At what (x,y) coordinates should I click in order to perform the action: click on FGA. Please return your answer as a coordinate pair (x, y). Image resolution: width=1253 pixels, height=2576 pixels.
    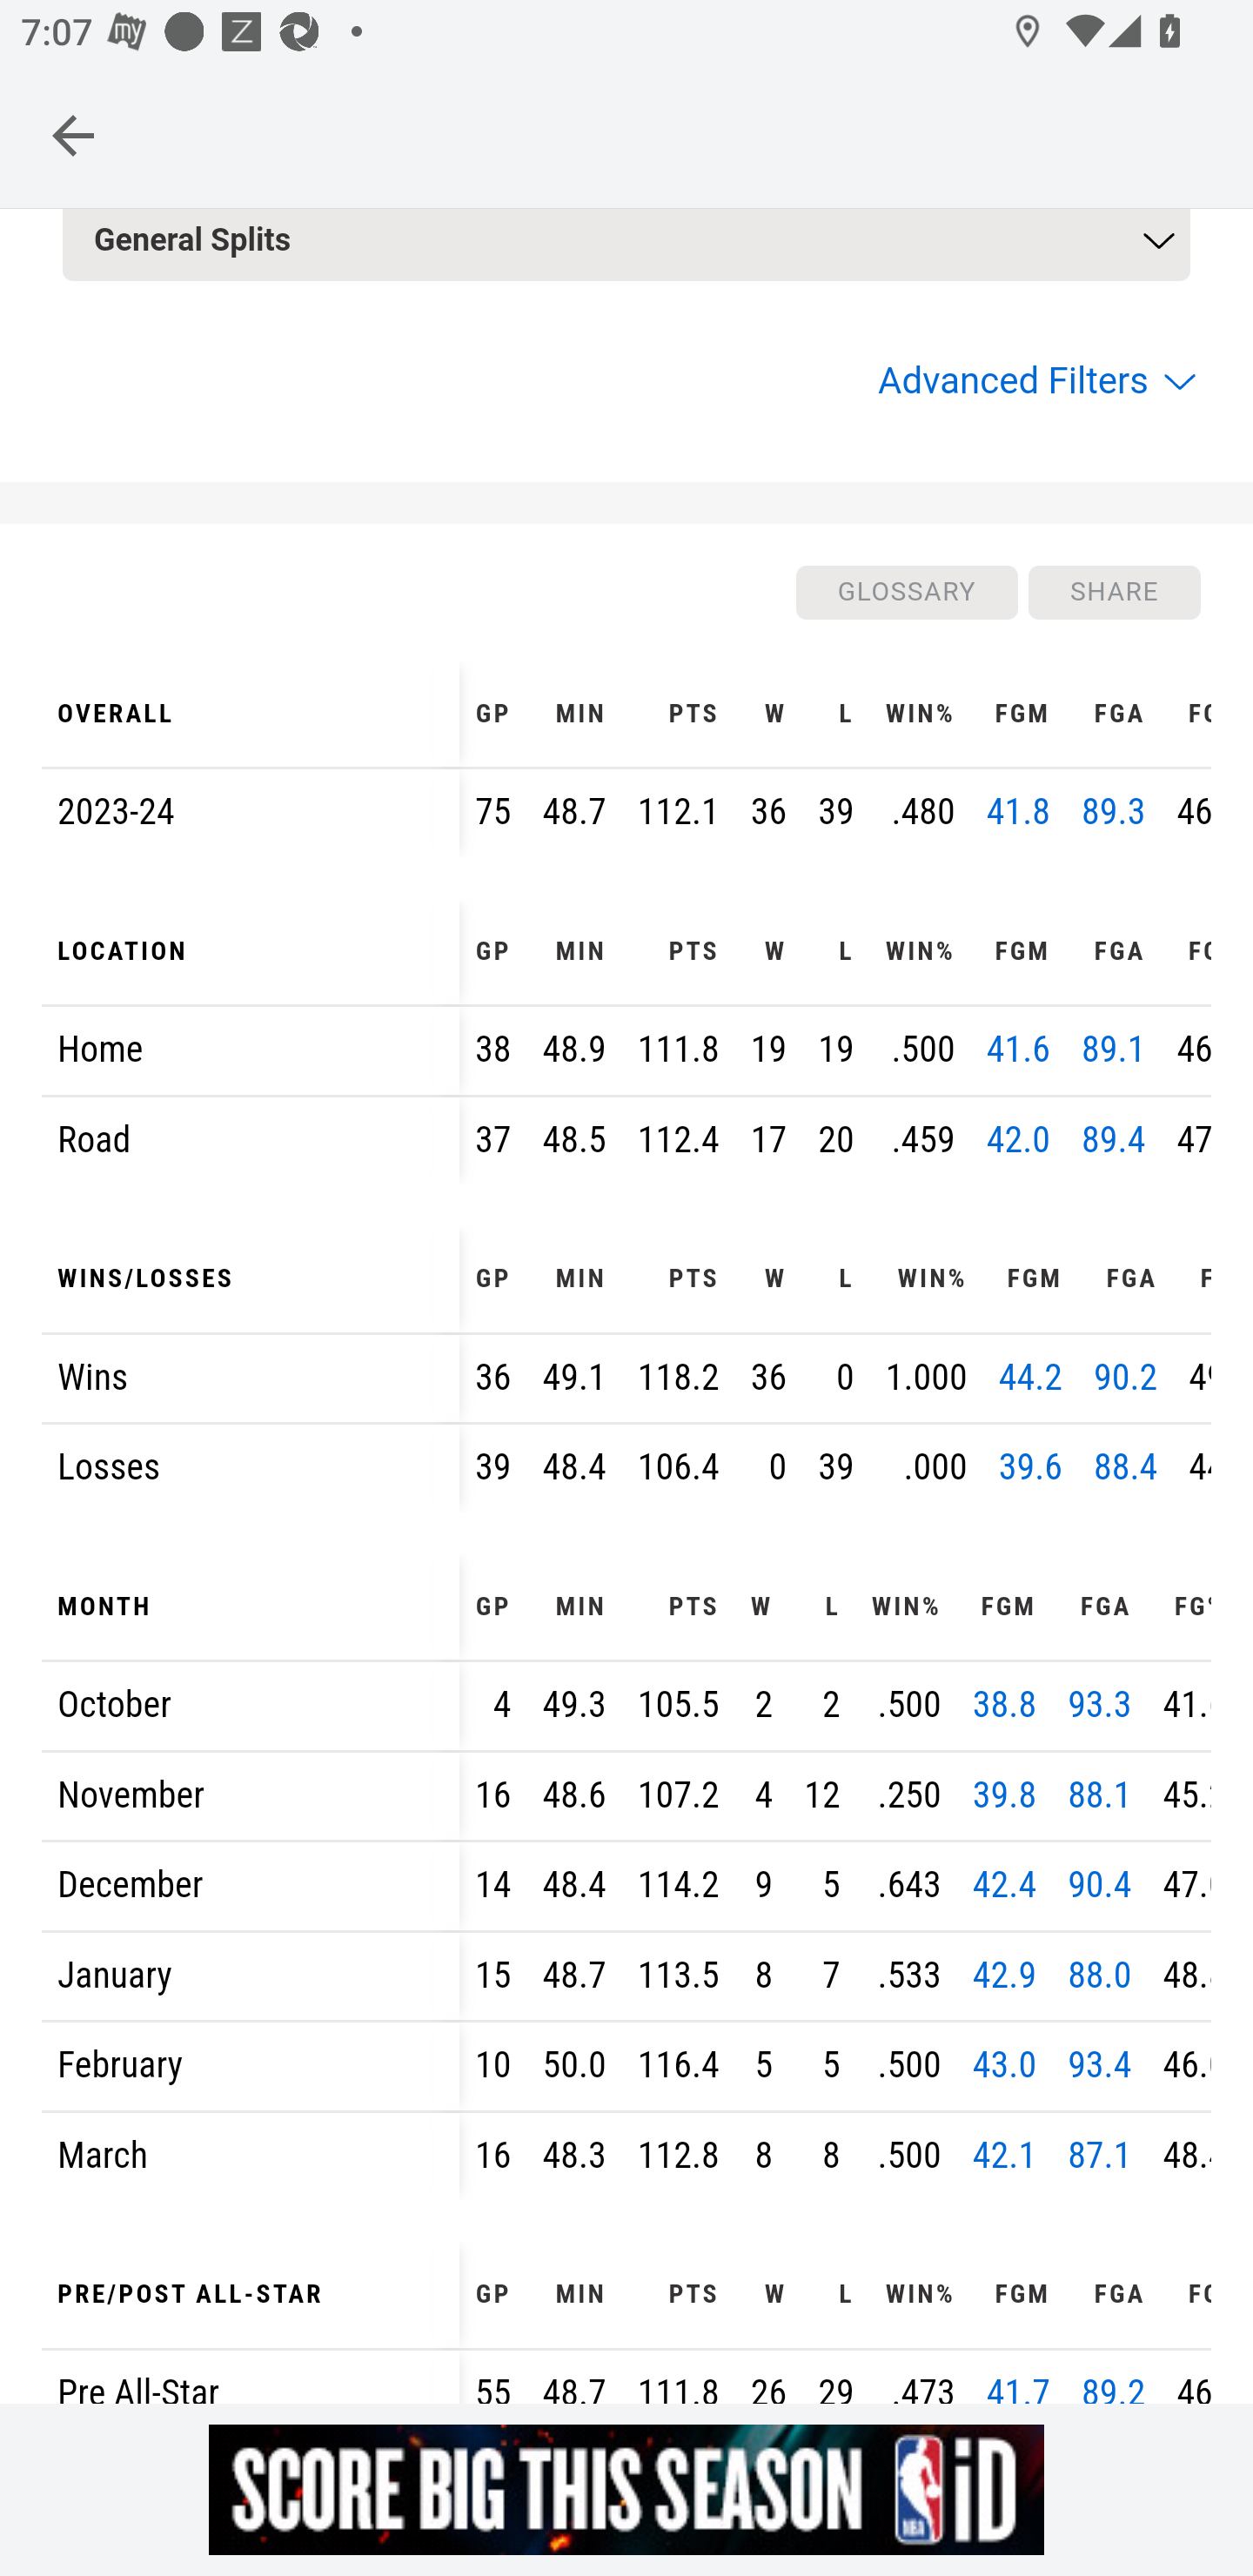
    Looking at the image, I should click on (1113, 2295).